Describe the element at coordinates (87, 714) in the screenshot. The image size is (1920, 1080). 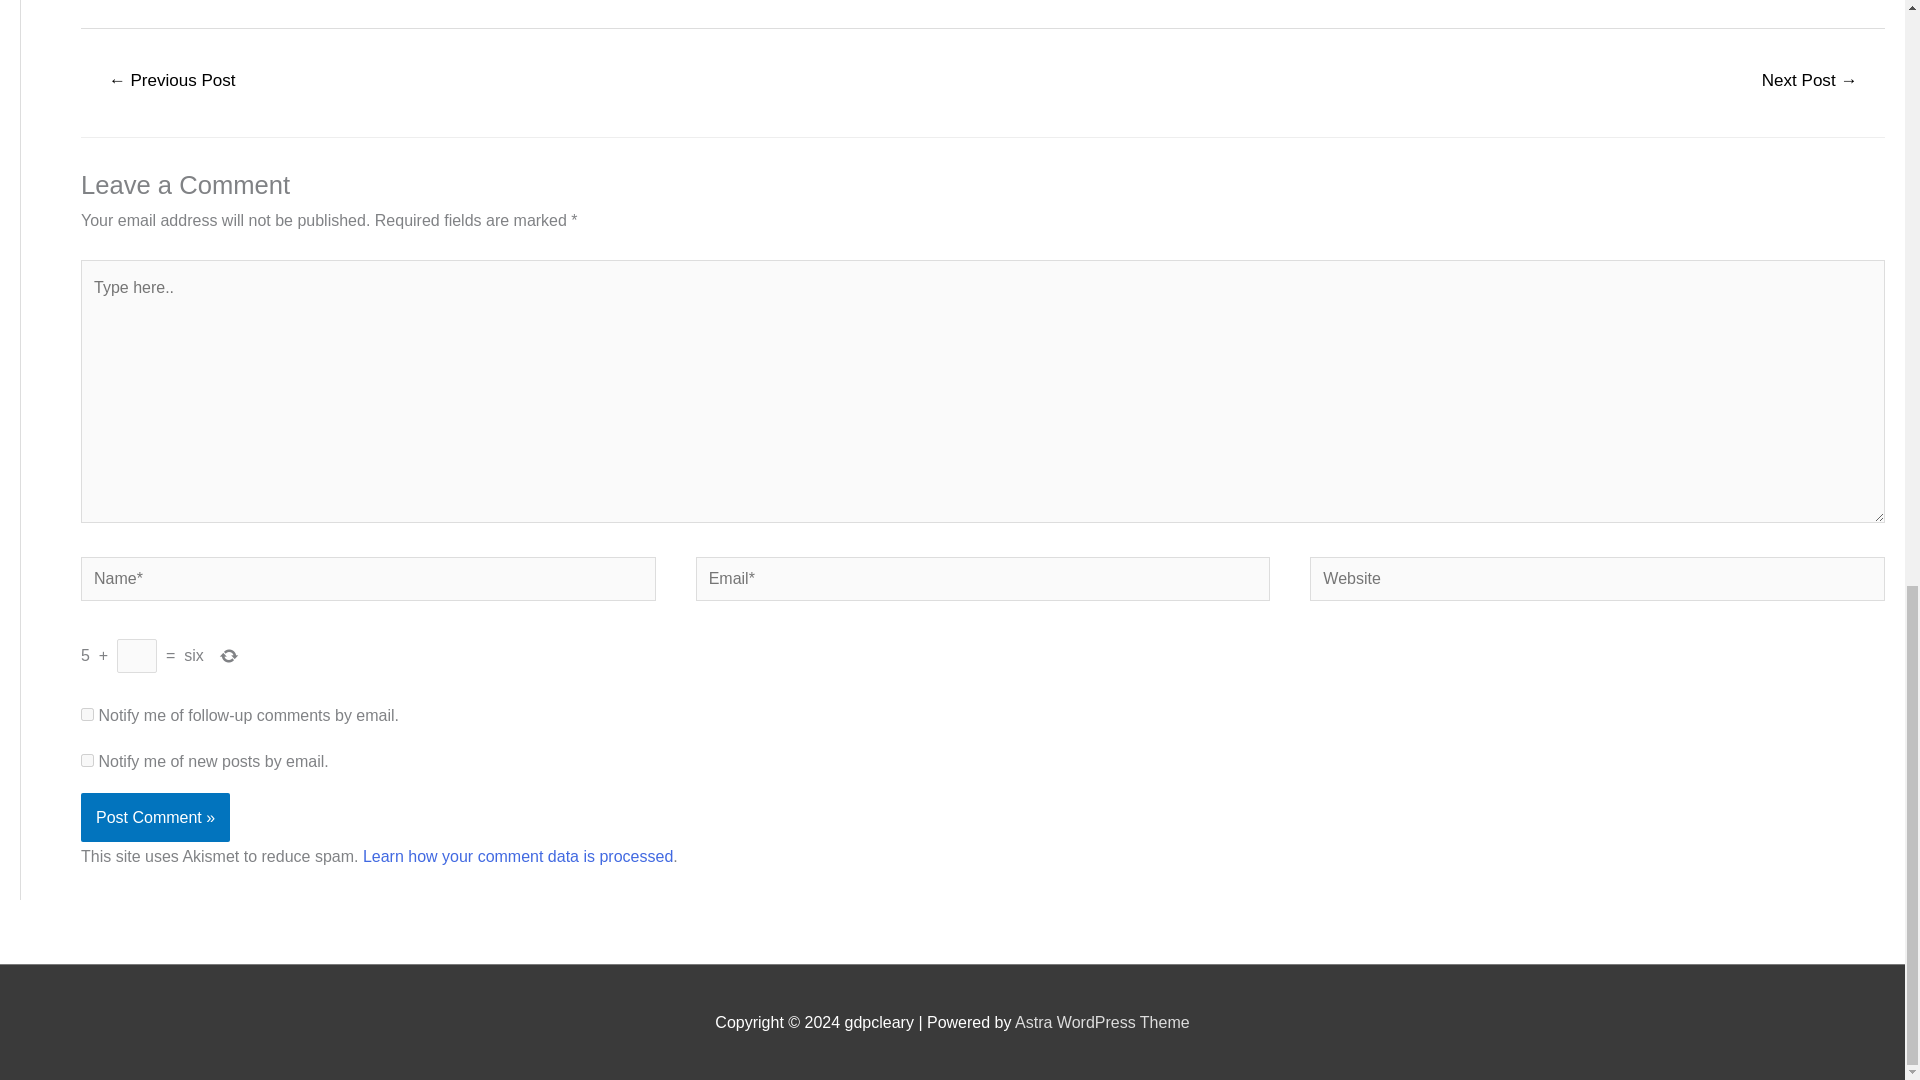
I see `subscribe` at that location.